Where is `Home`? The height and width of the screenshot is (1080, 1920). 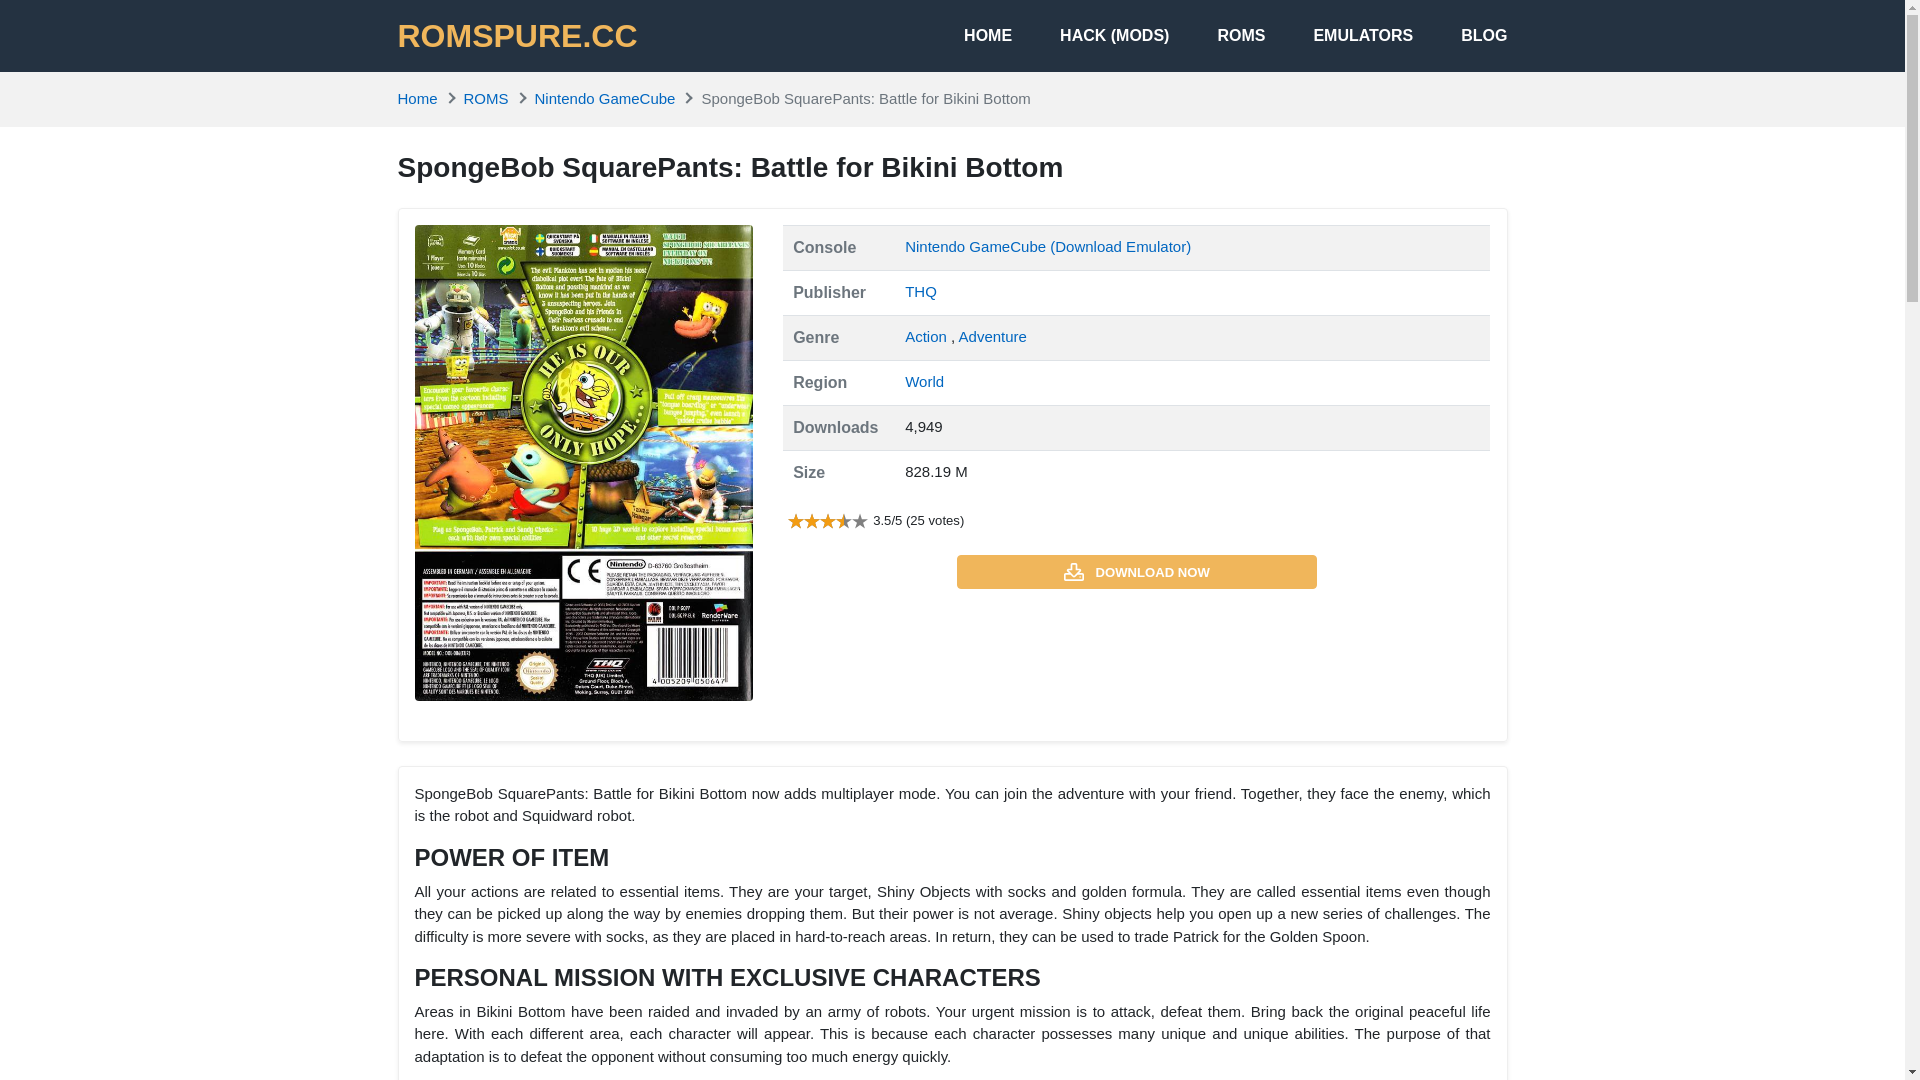
Home is located at coordinates (417, 98).